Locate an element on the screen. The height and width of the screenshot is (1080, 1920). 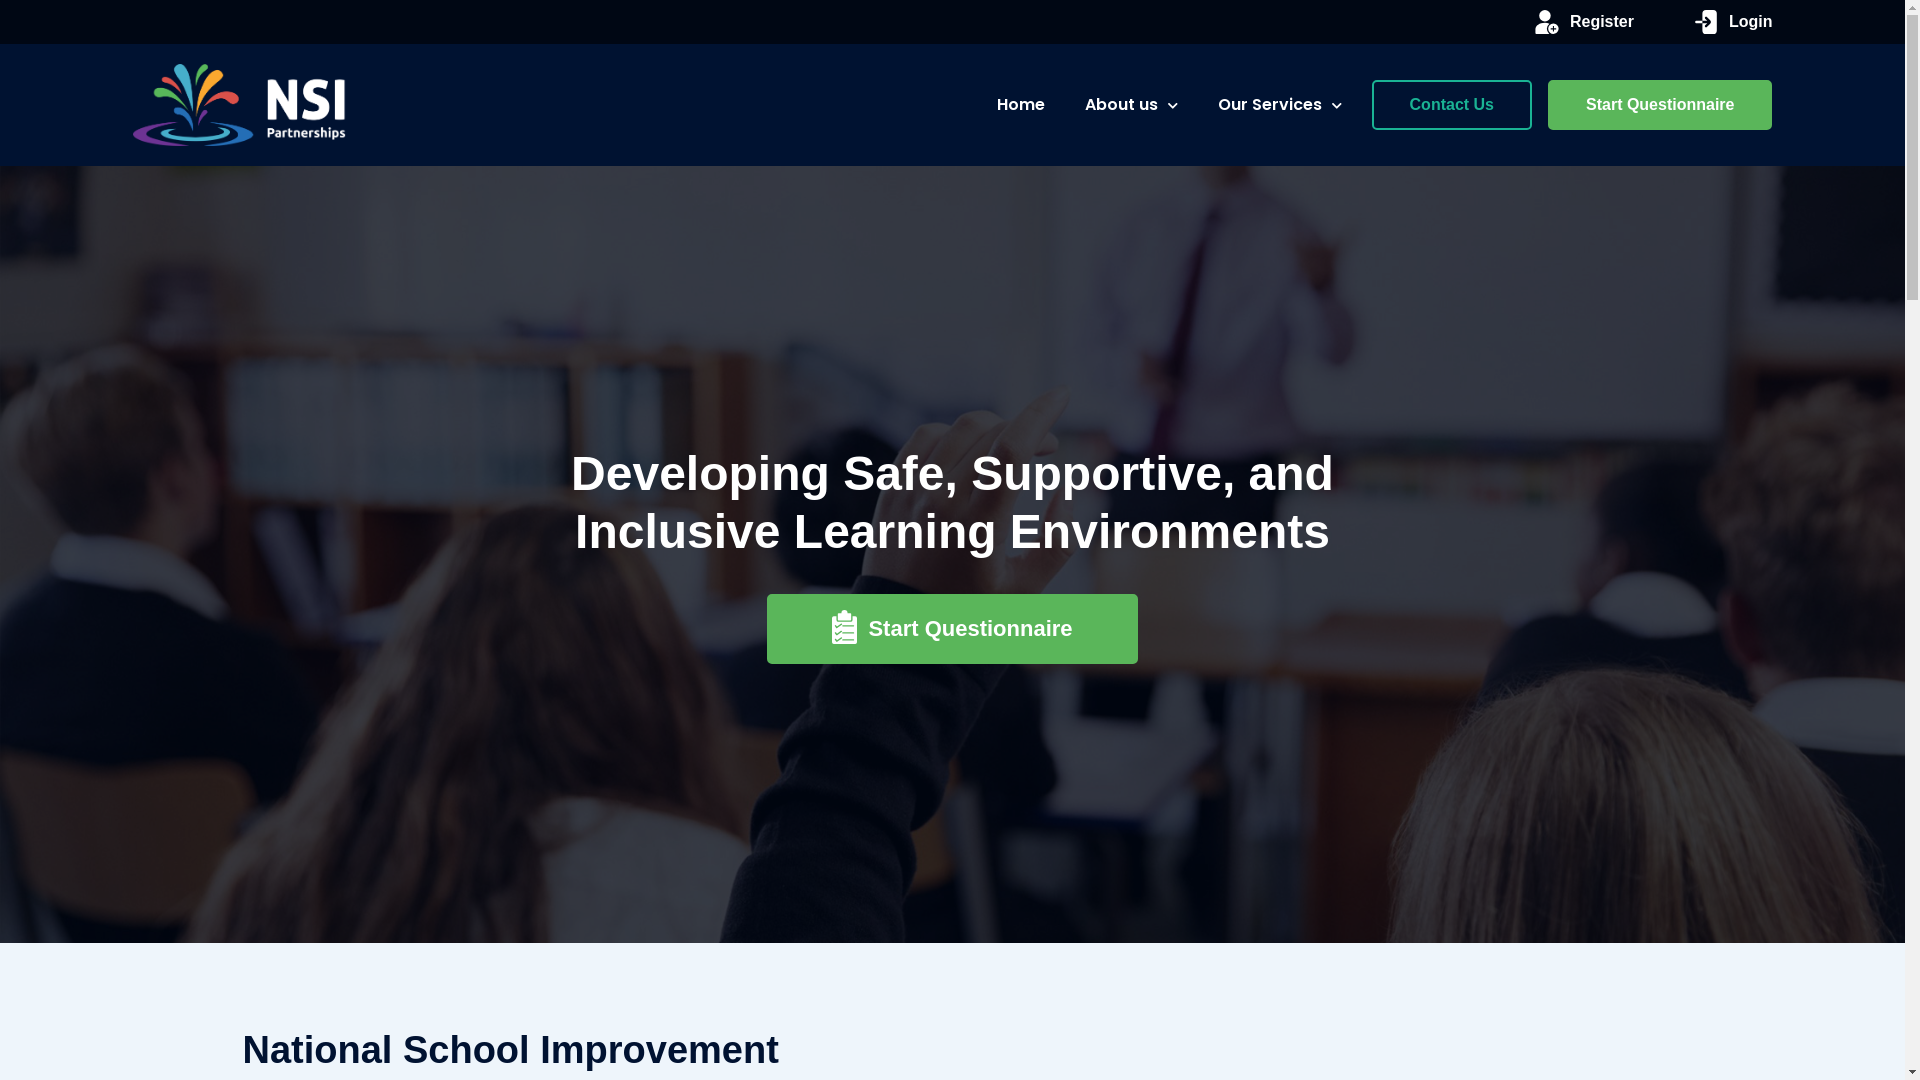
Start Questionnaire is located at coordinates (952, 629).